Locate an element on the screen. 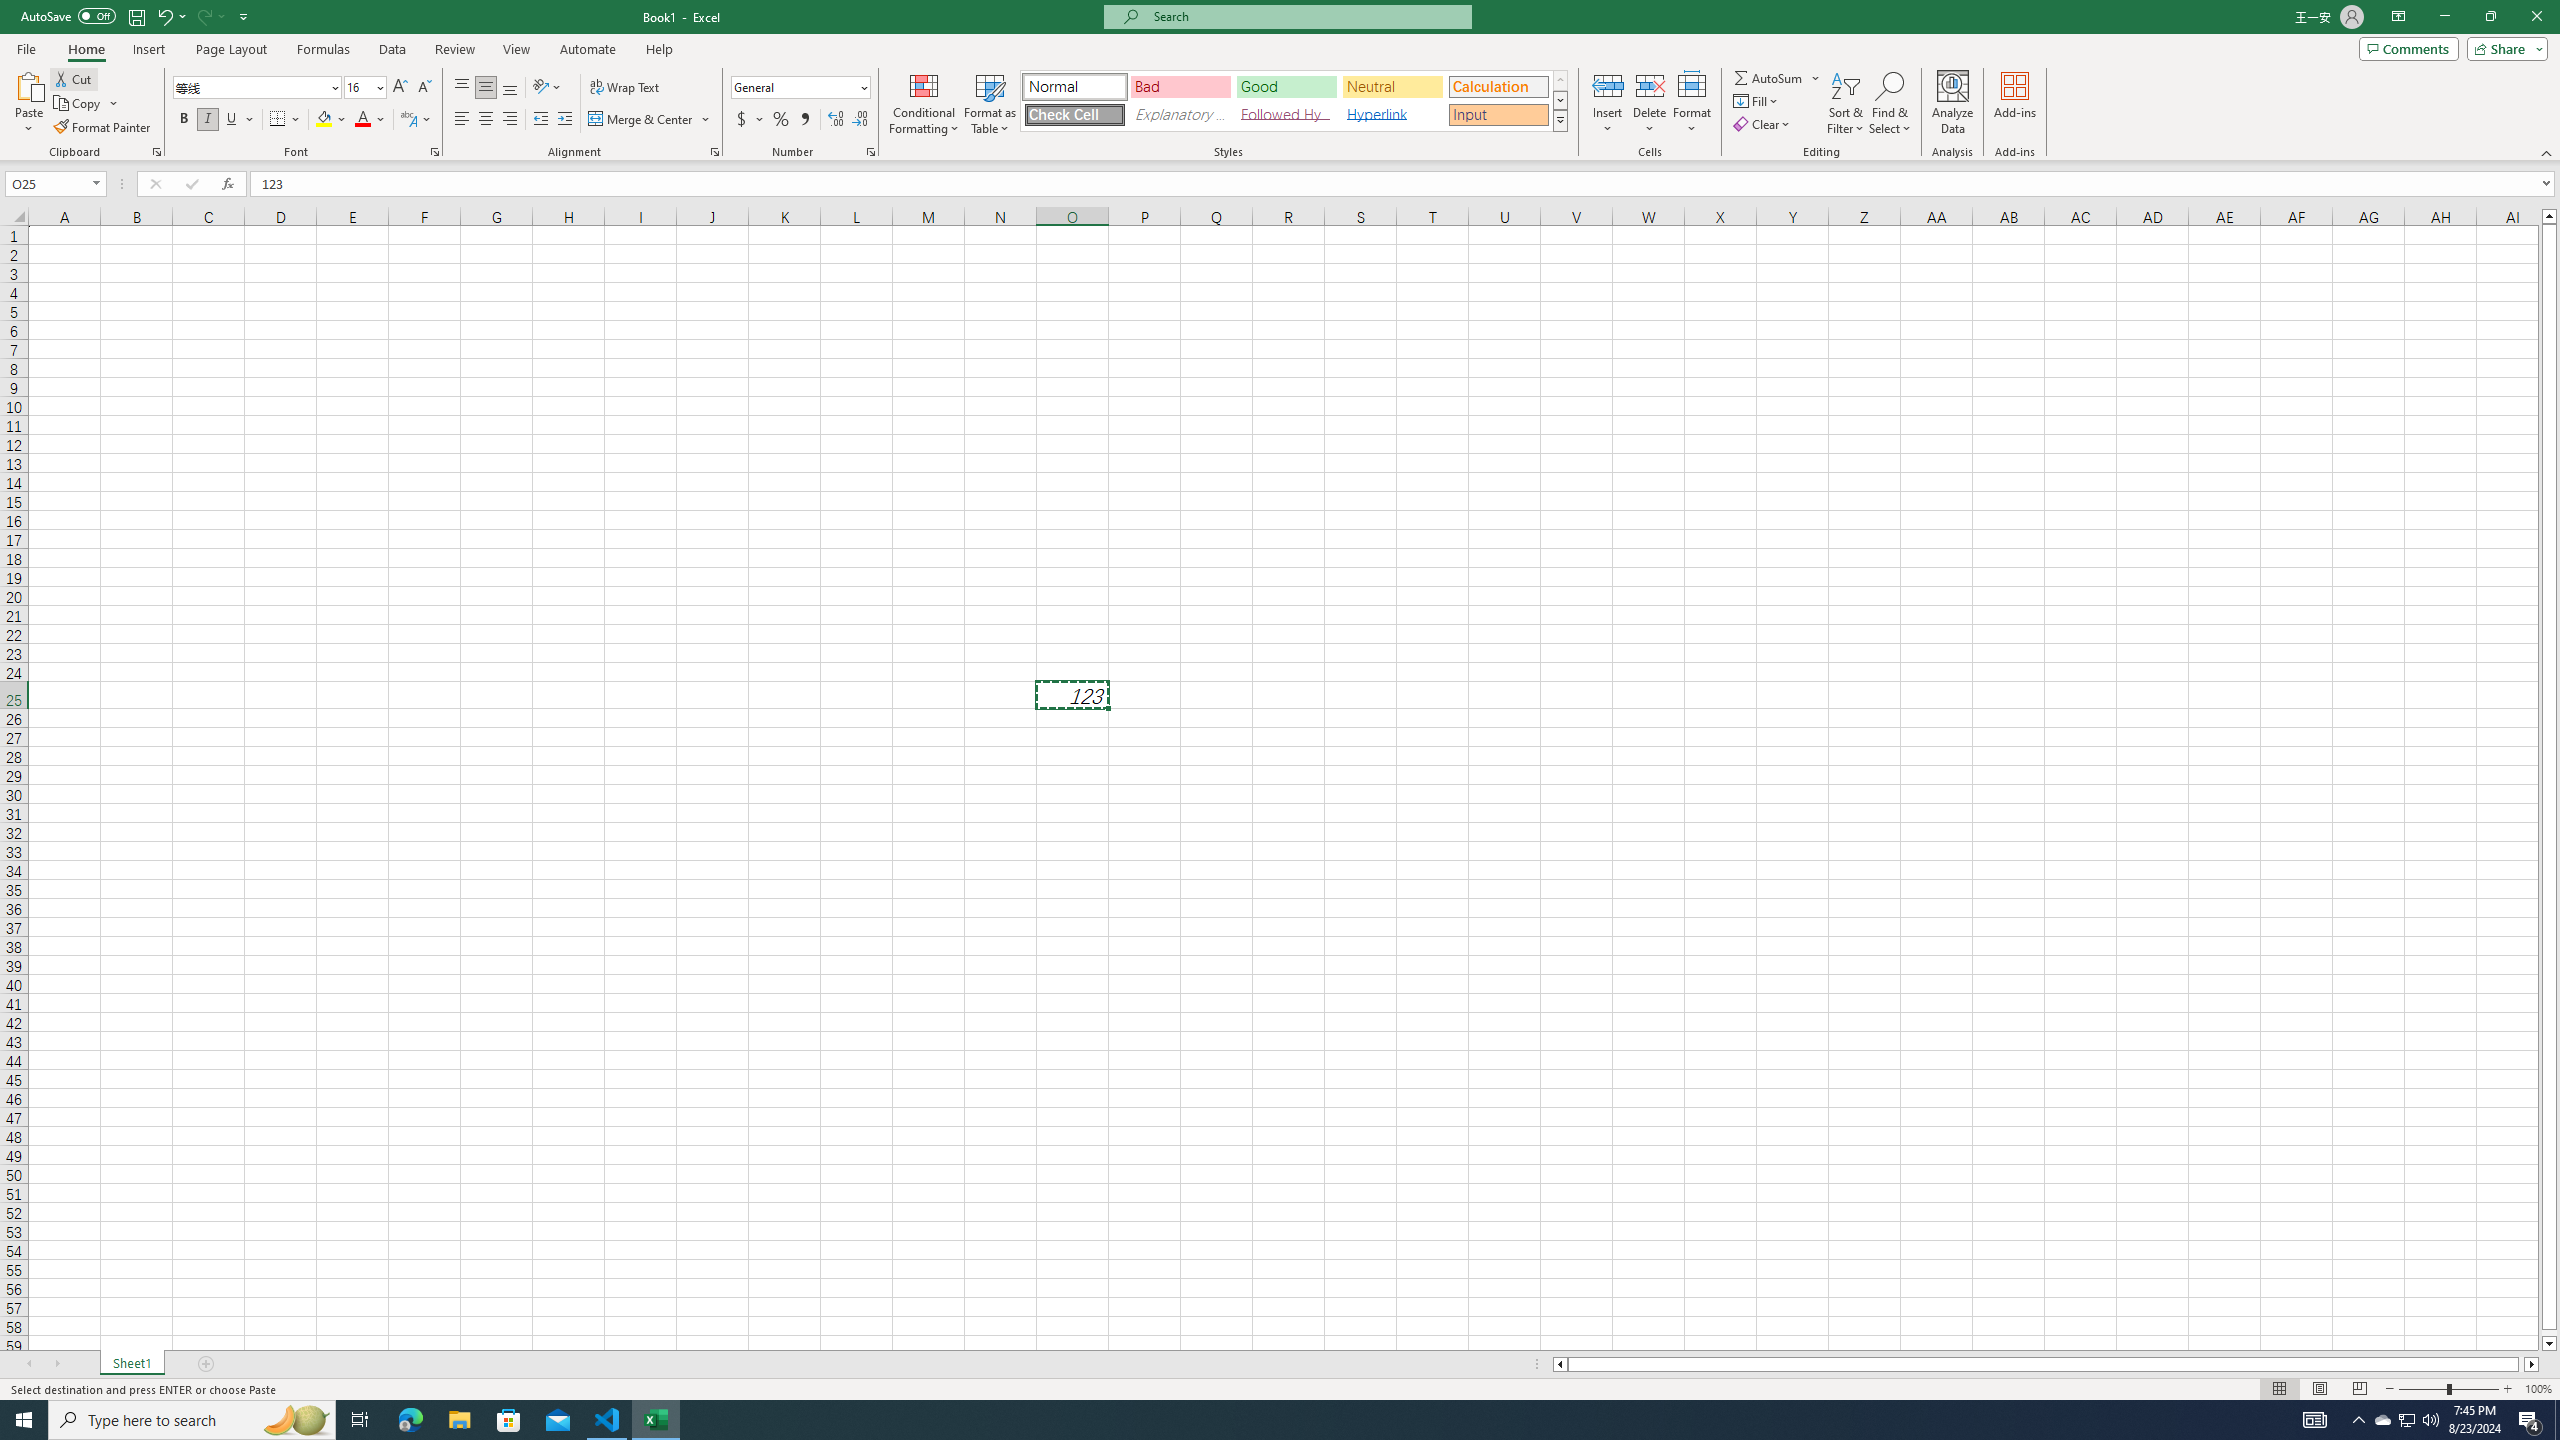 This screenshot has width=2560, height=1440. Align Right is located at coordinates (510, 120).